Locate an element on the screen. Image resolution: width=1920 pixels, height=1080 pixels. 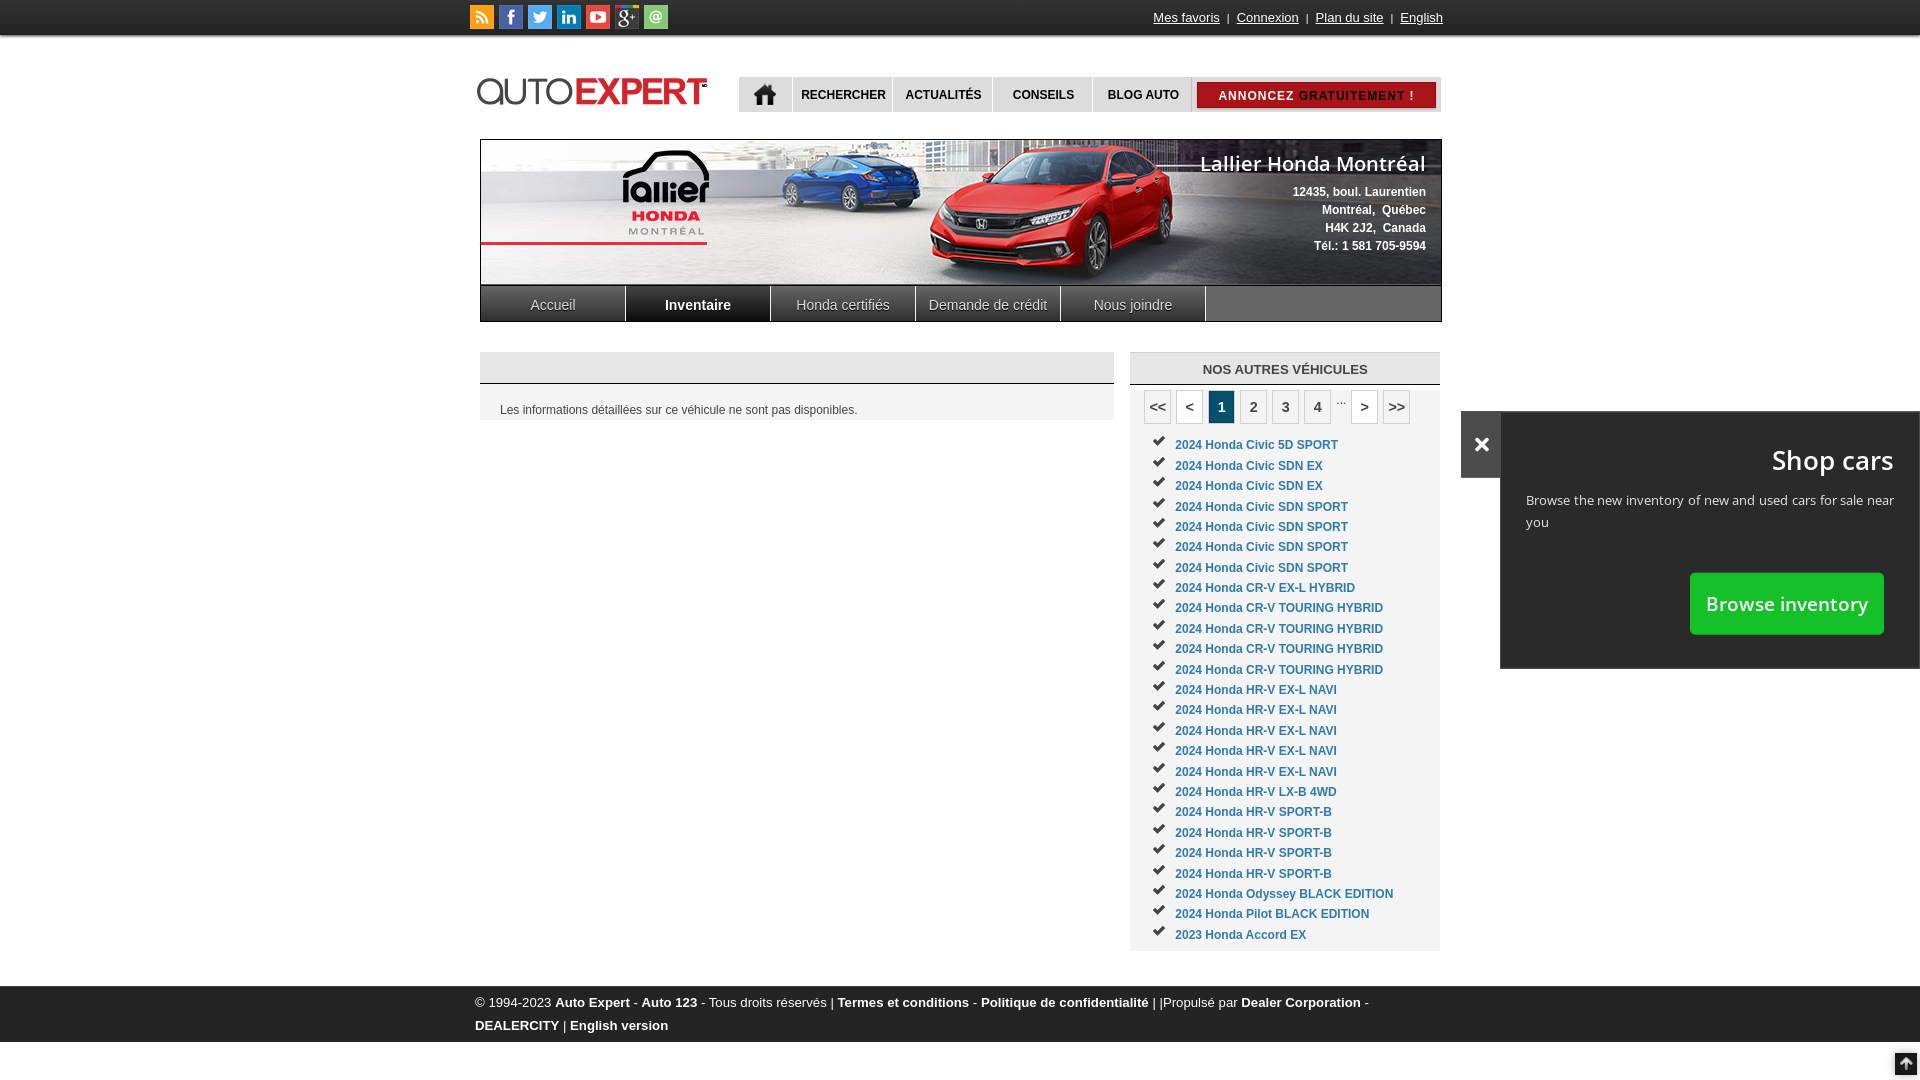
CONSEILS is located at coordinates (1042, 94).